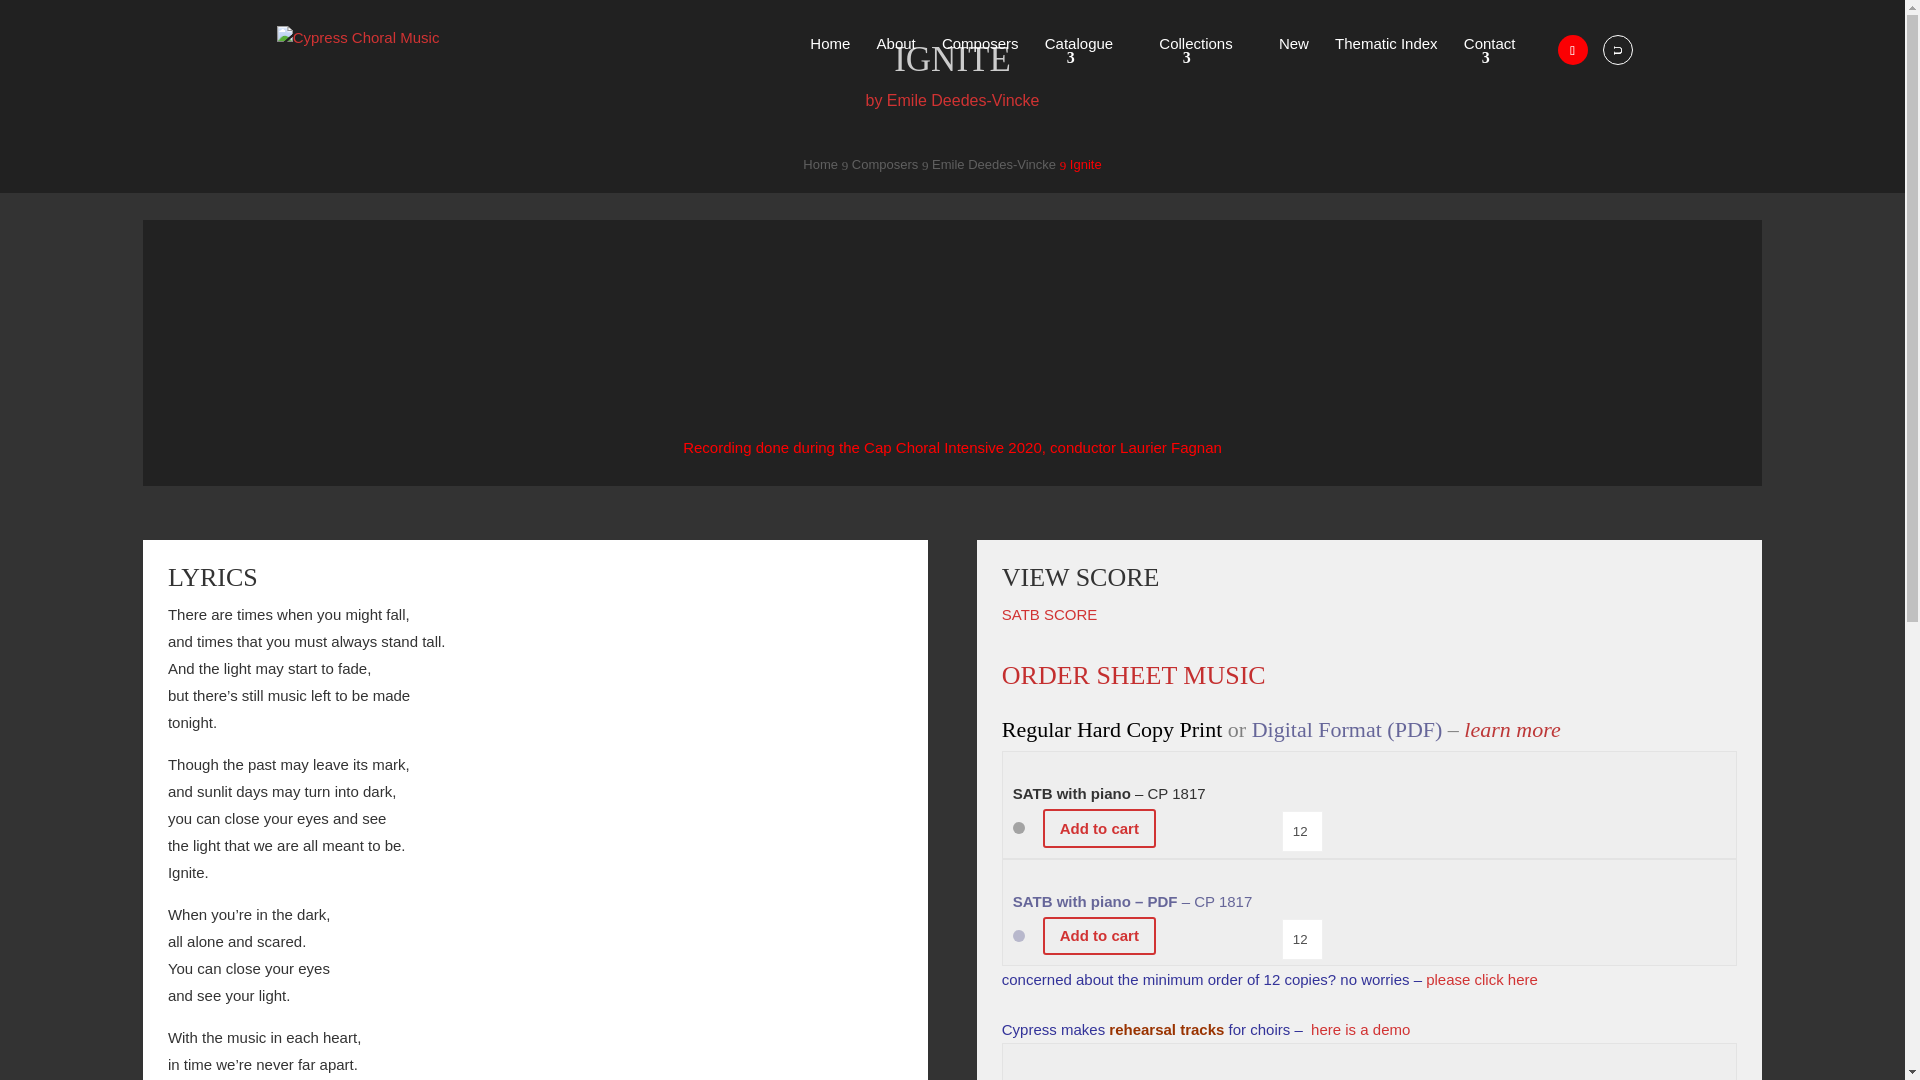  Describe the element at coordinates (1088, 62) in the screenshot. I see `Catalogue` at that location.